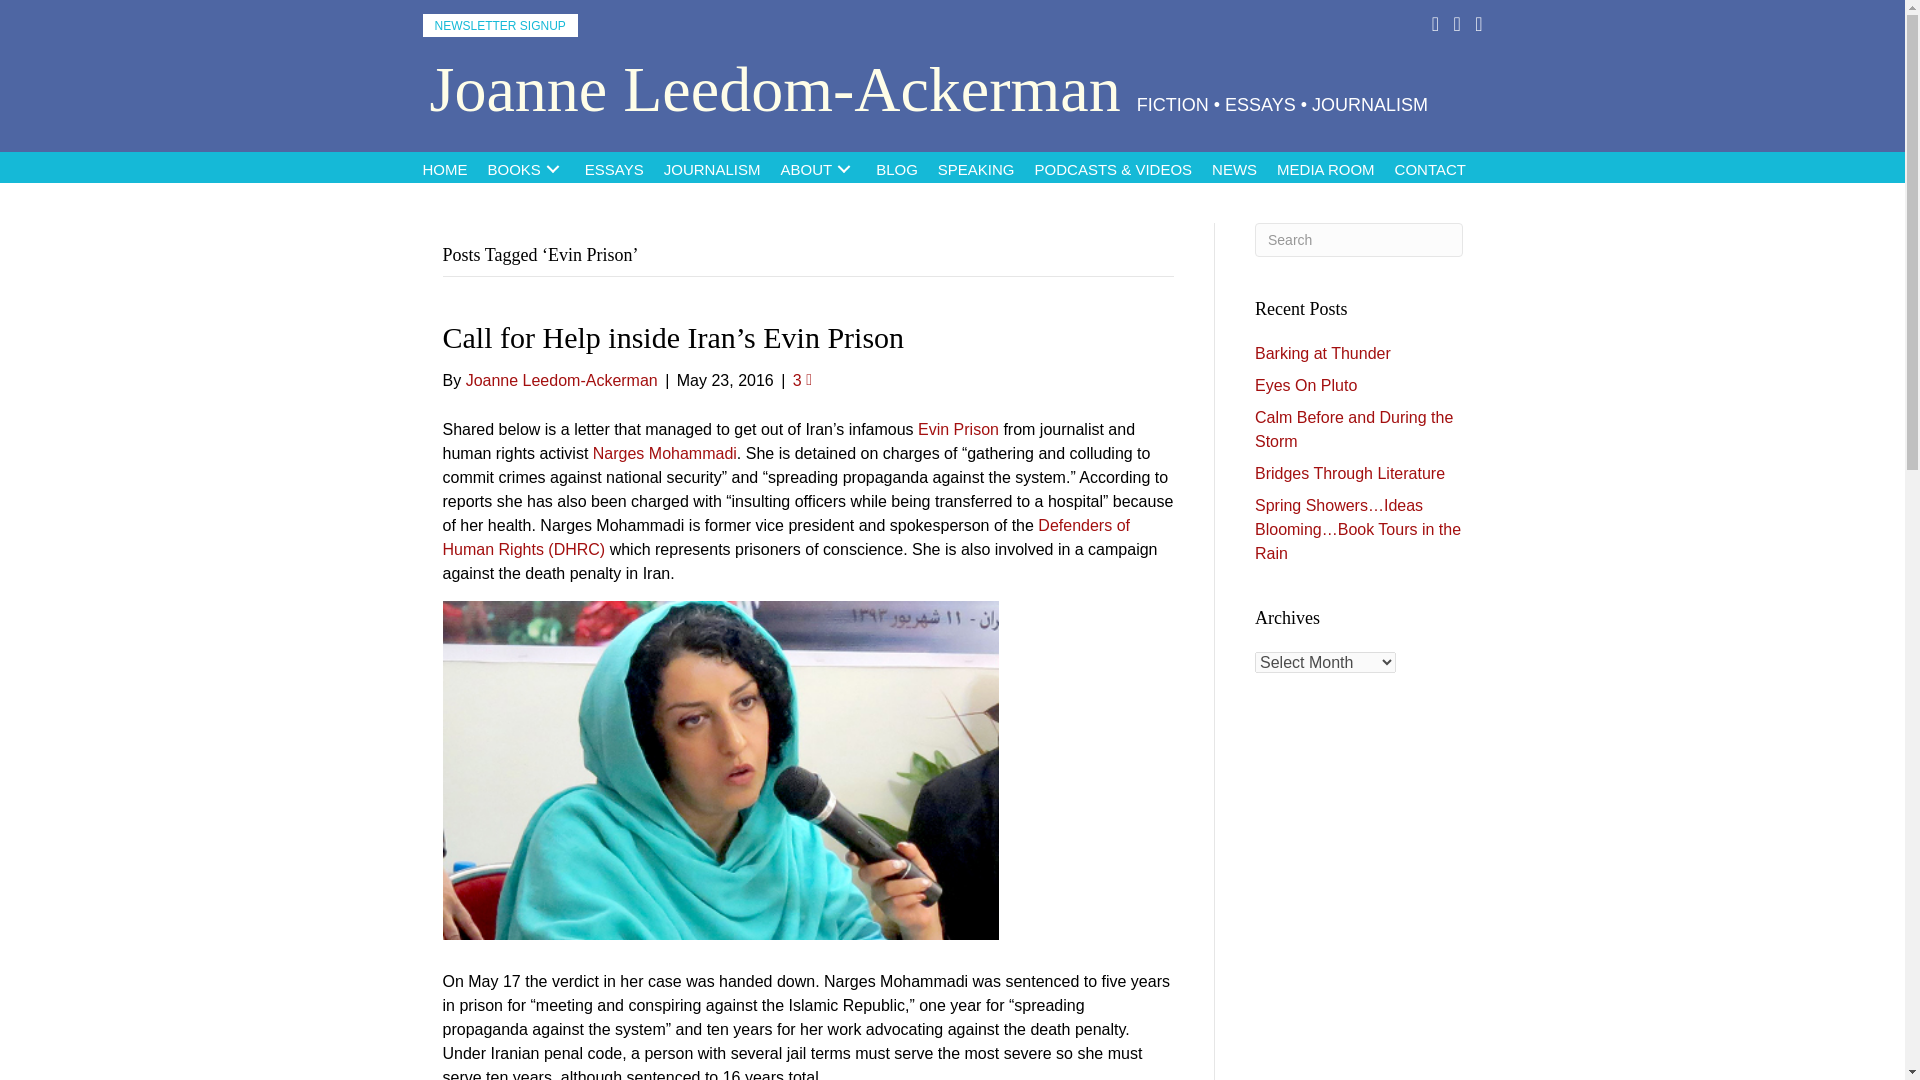 This screenshot has width=1920, height=1080. I want to click on NEWS, so click(1234, 168).